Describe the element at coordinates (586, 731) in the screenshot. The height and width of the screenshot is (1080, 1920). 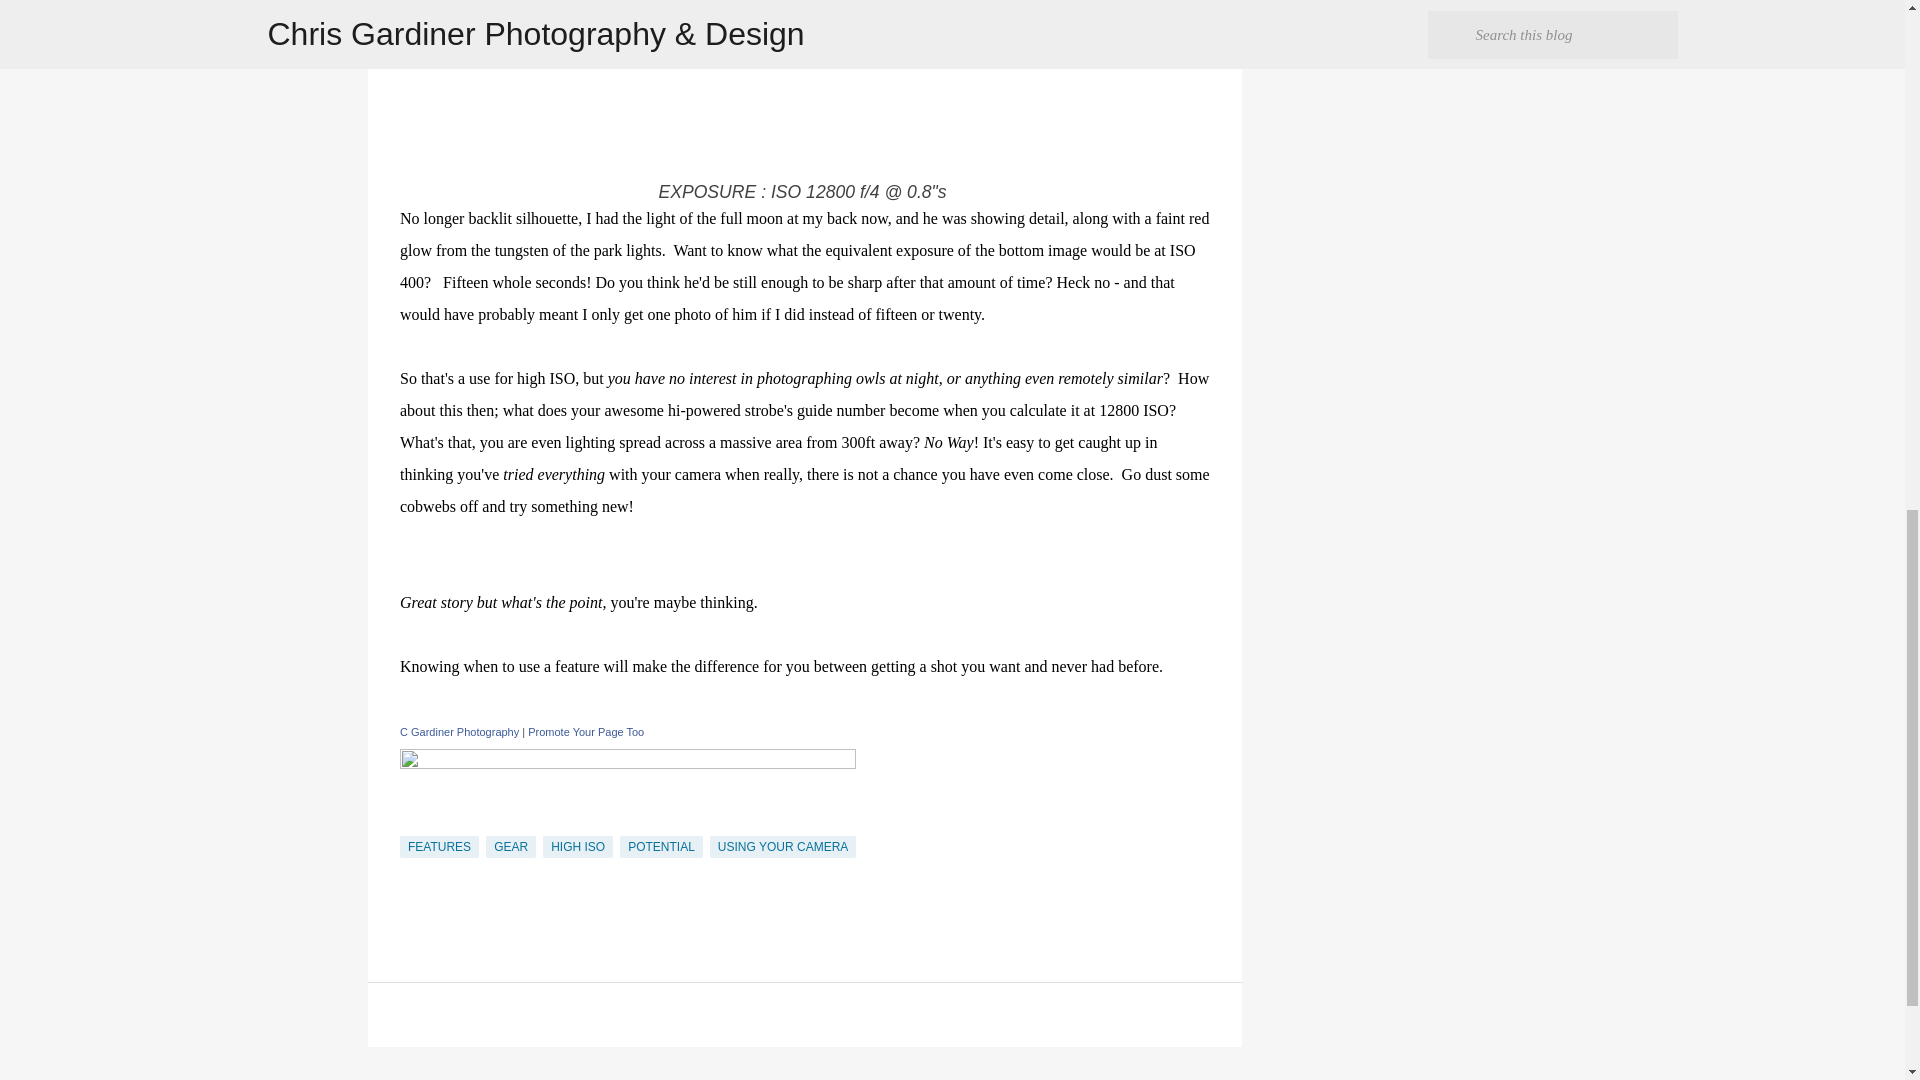
I see `Promote Your Page Too` at that location.